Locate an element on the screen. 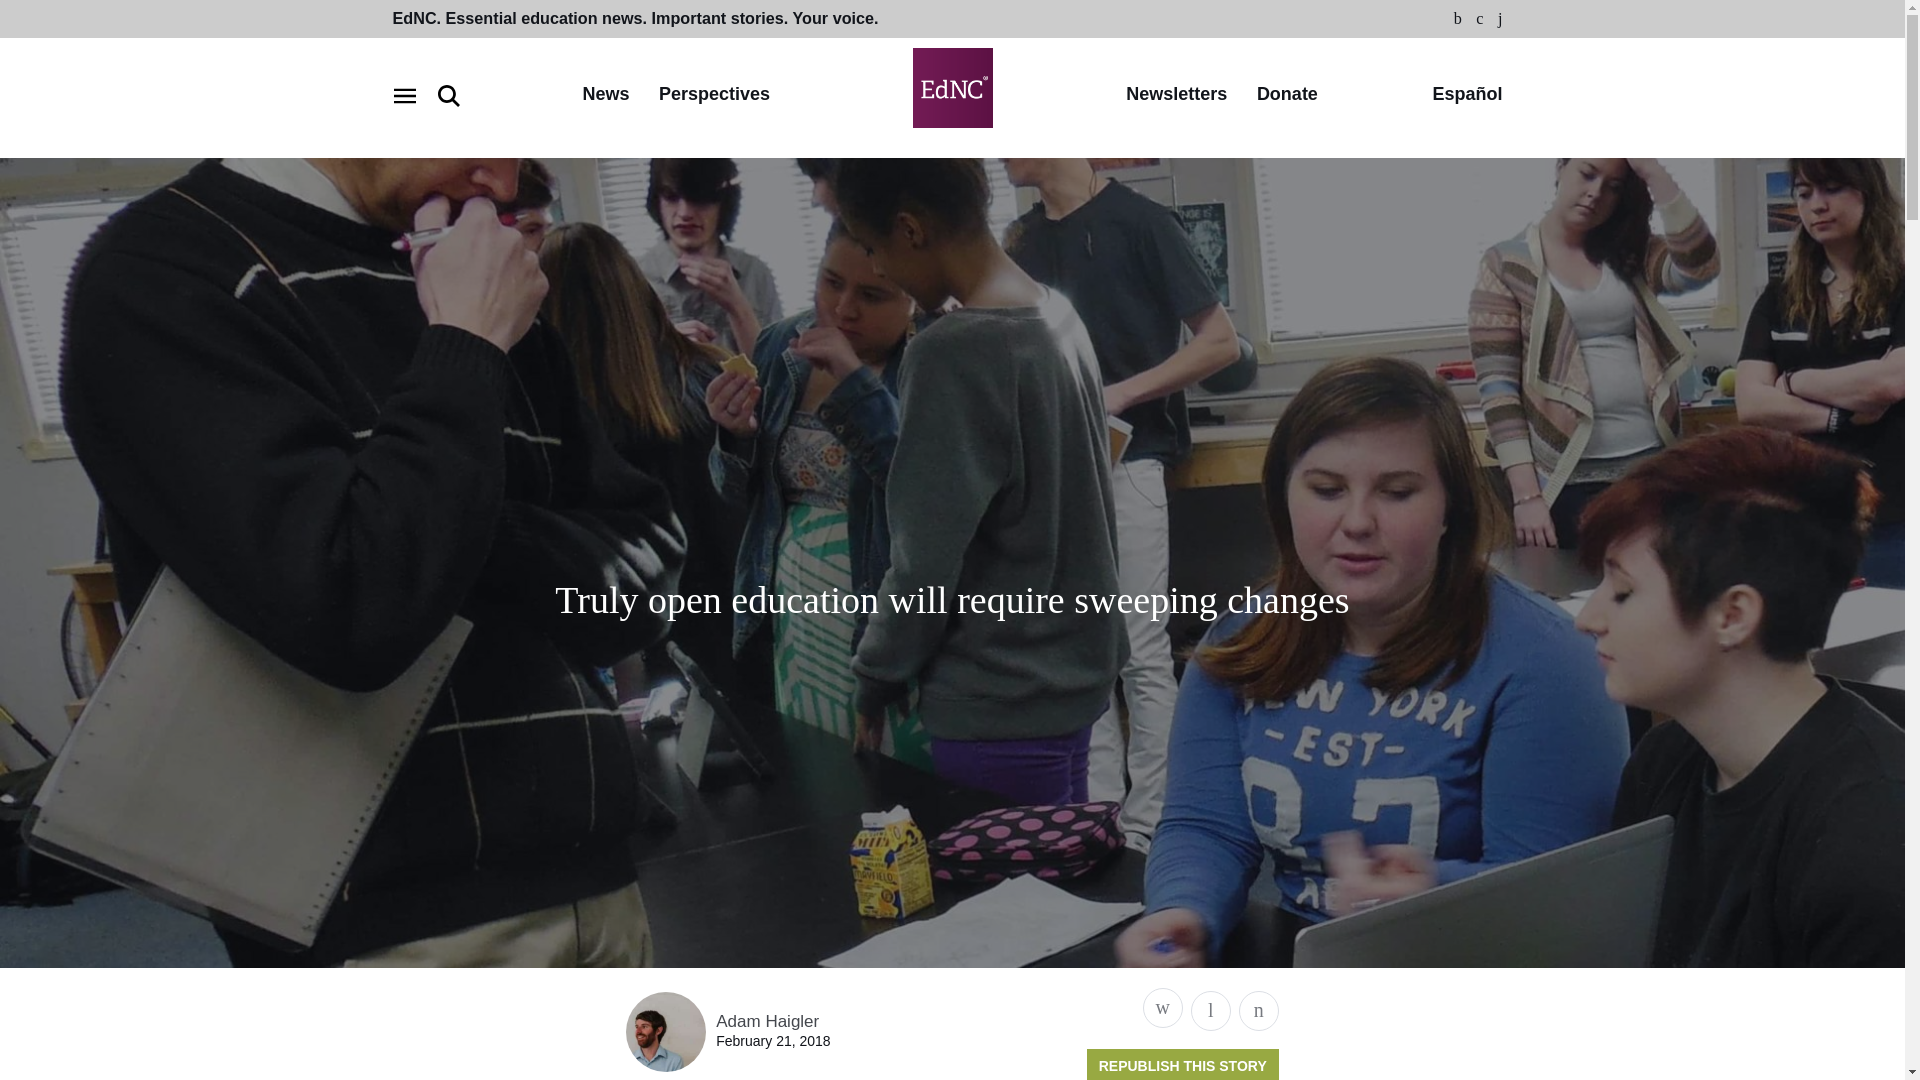 This screenshot has width=1920, height=1080. Adam Haigler is located at coordinates (768, 1021).